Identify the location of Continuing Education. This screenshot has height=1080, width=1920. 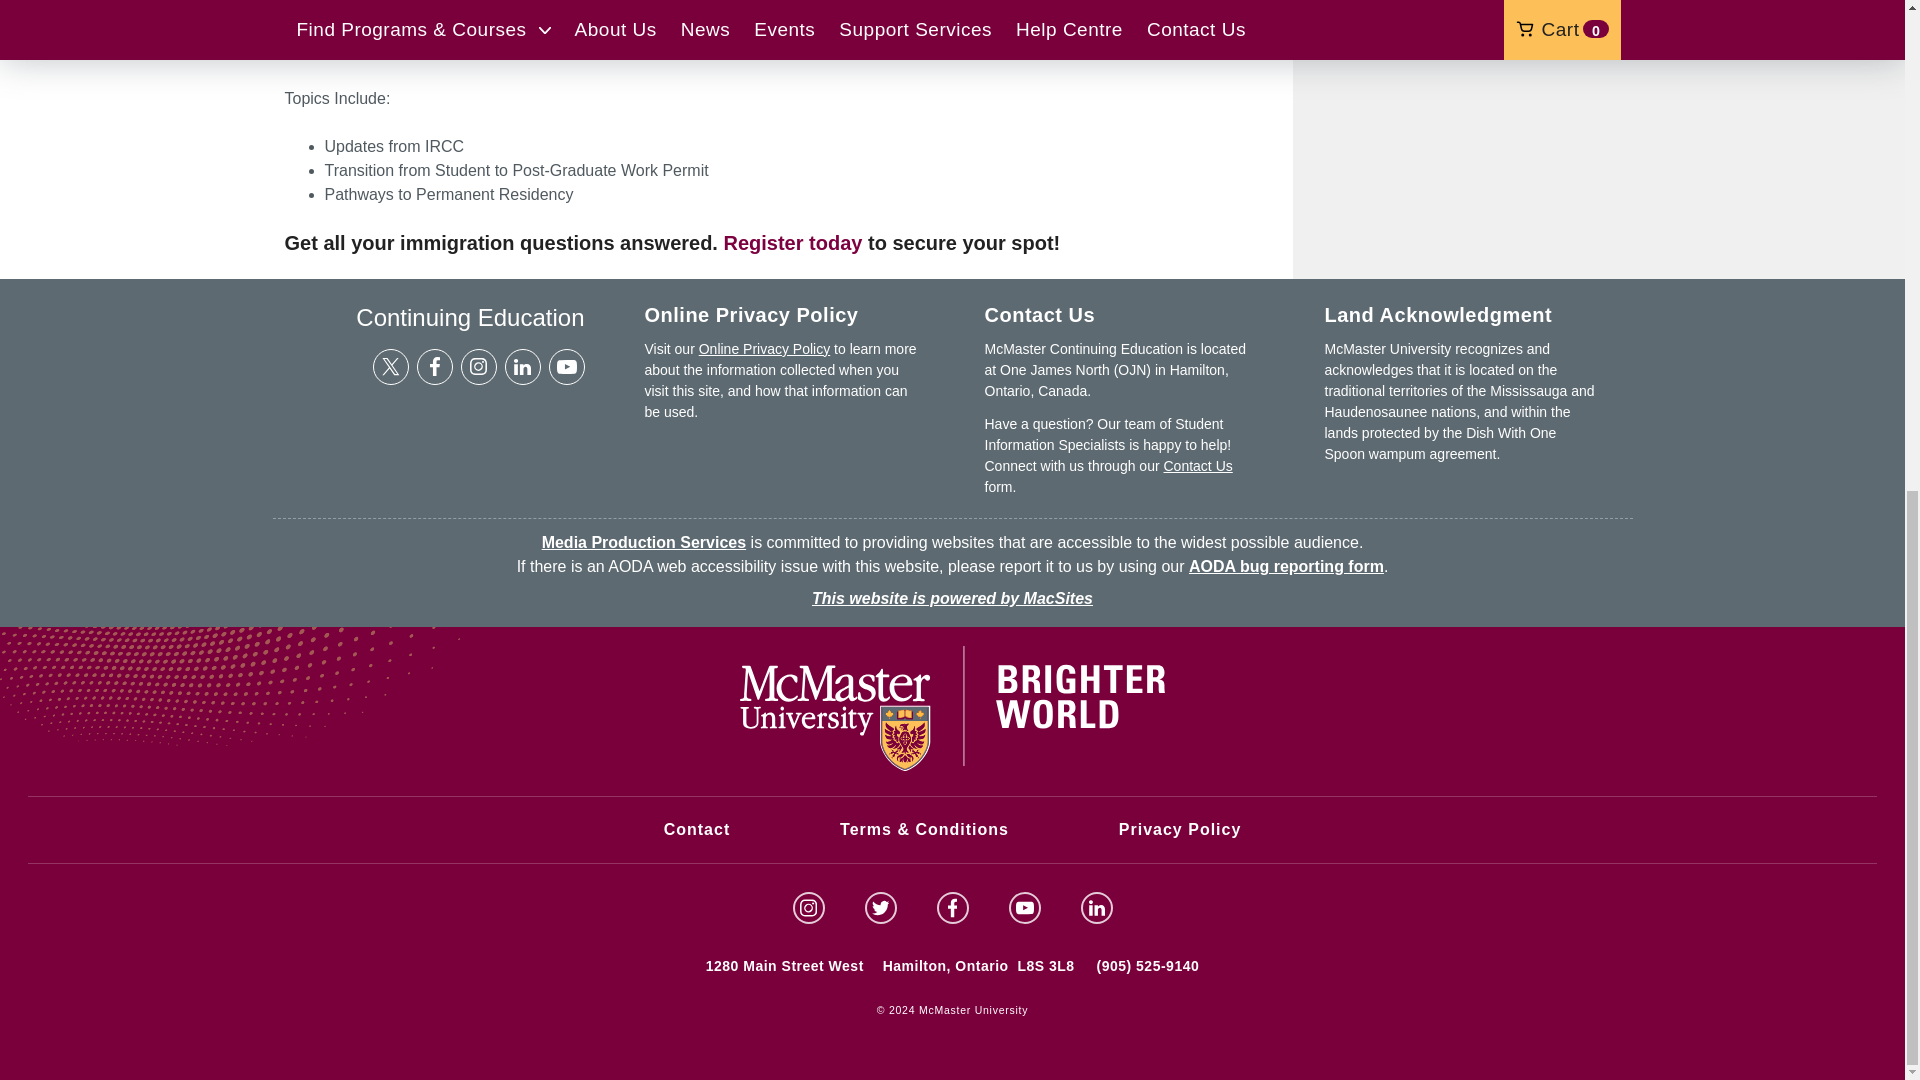
(434, 318).